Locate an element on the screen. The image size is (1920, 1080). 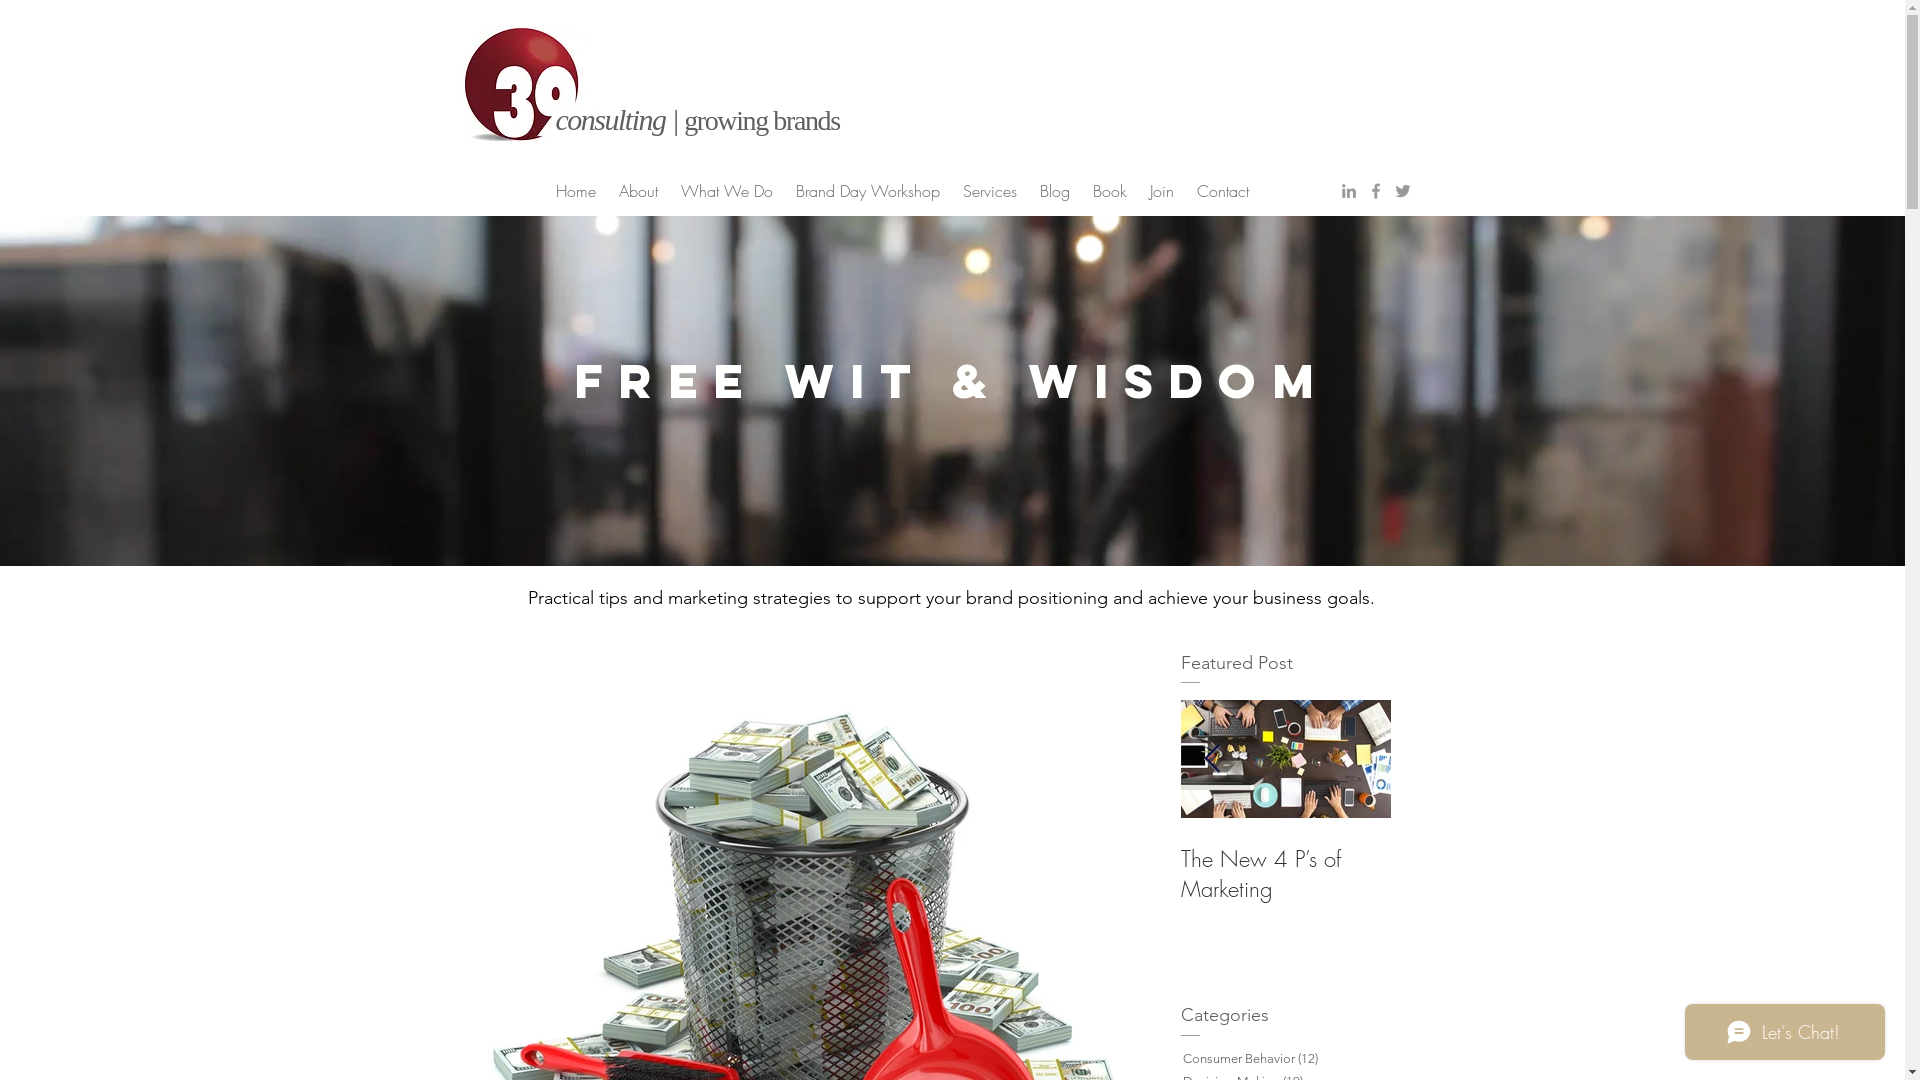
Join is located at coordinates (1162, 191).